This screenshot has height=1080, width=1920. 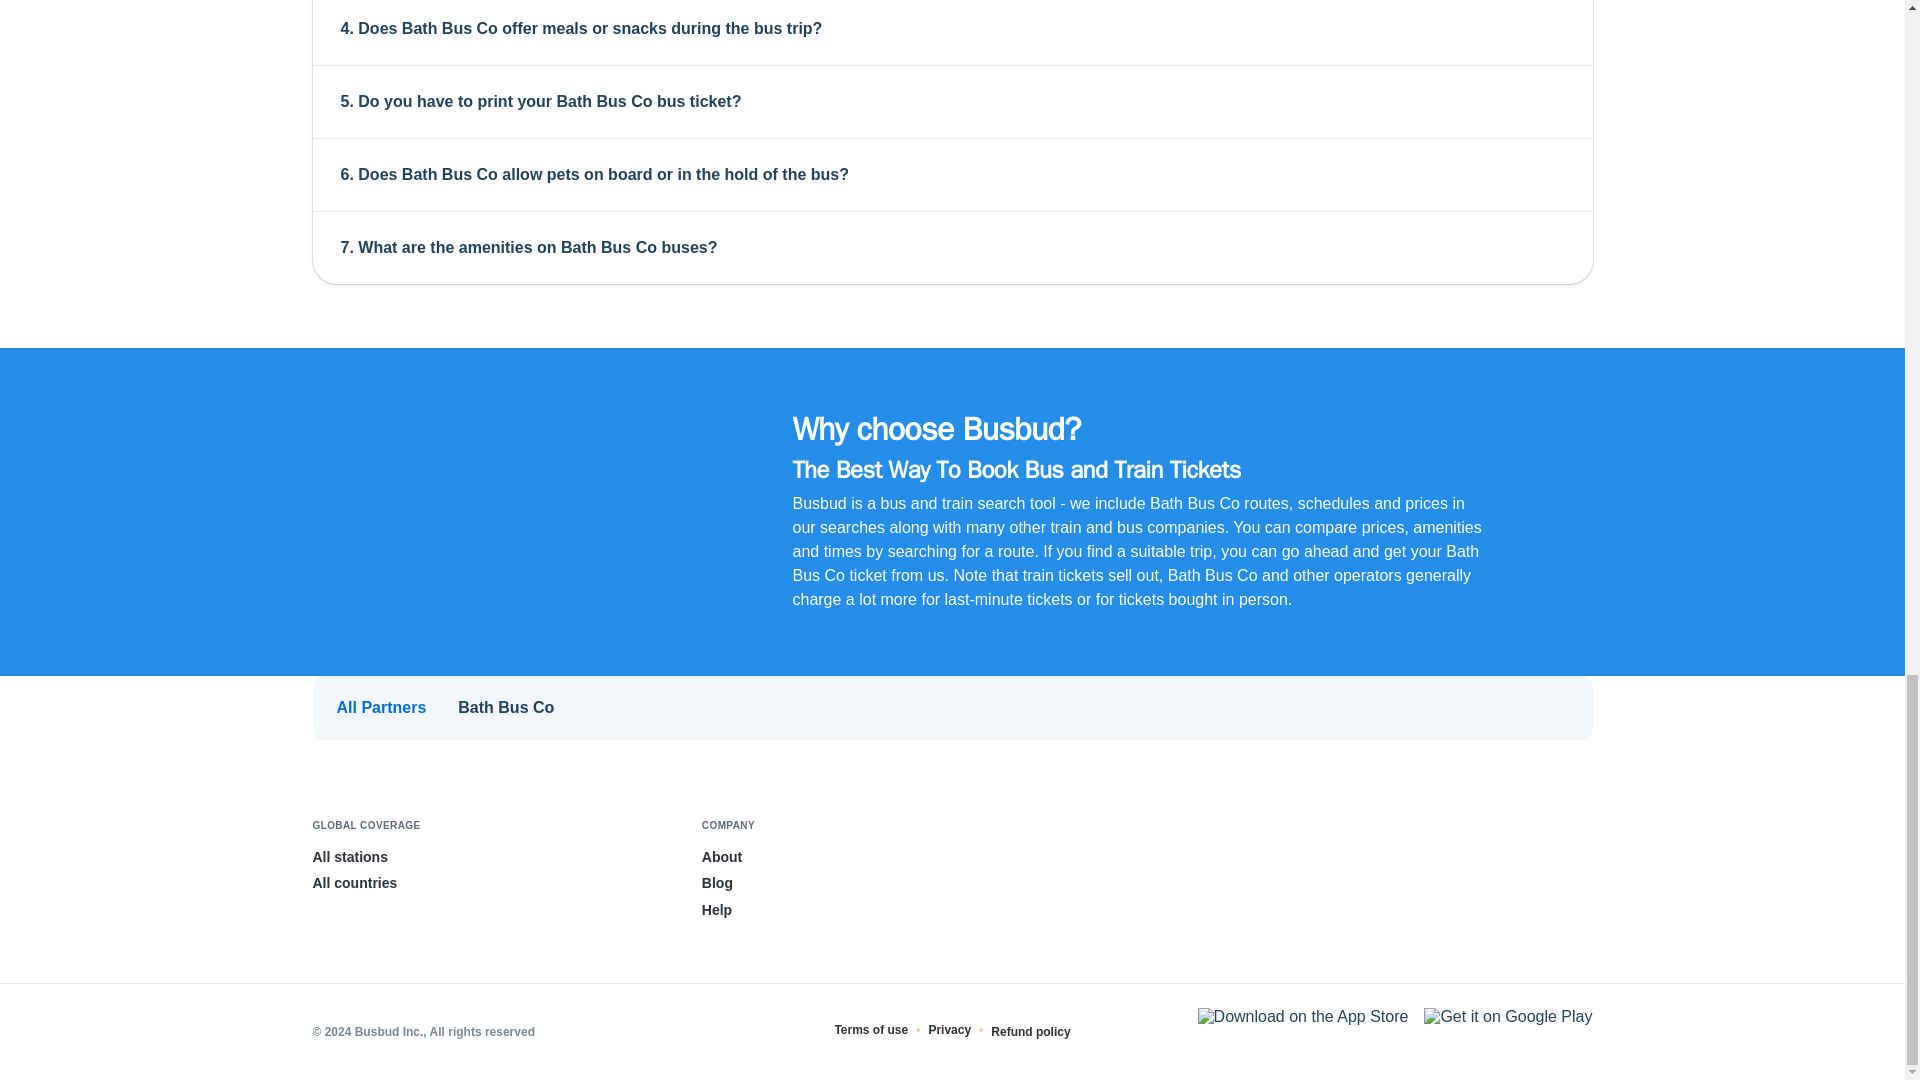 I want to click on About, so click(x=722, y=856).